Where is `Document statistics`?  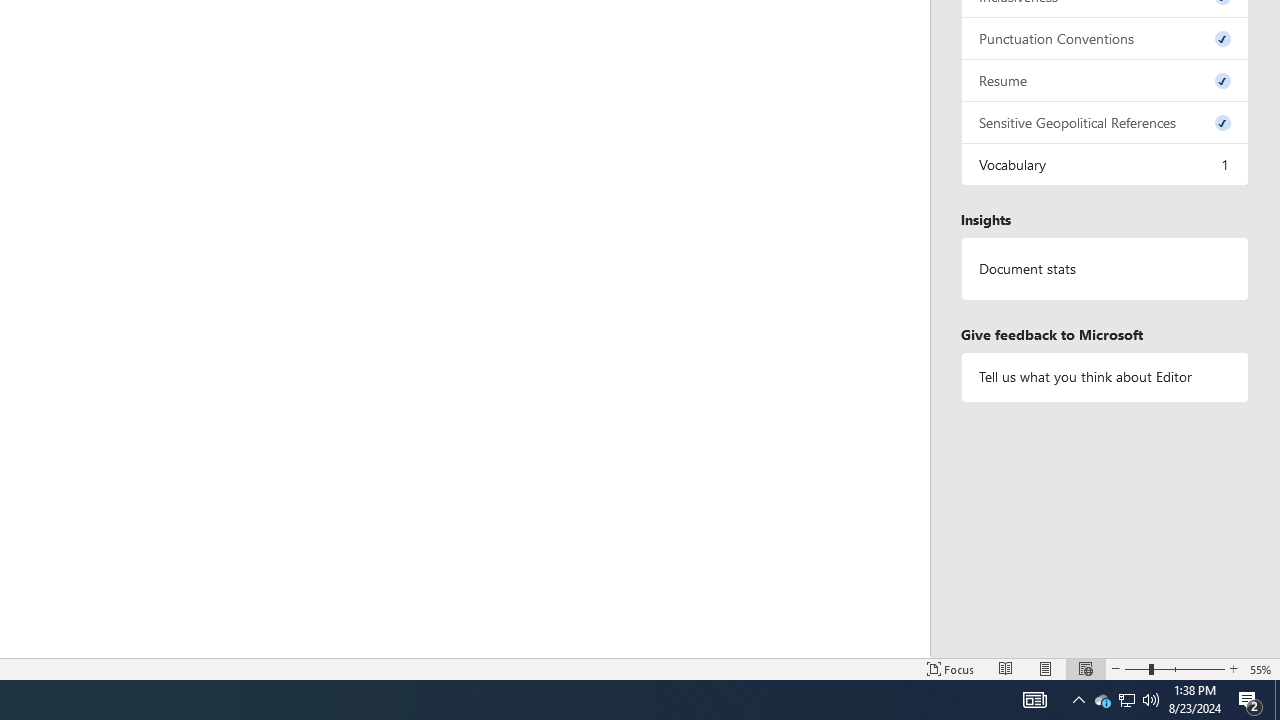 Document statistics is located at coordinates (1105, 269).